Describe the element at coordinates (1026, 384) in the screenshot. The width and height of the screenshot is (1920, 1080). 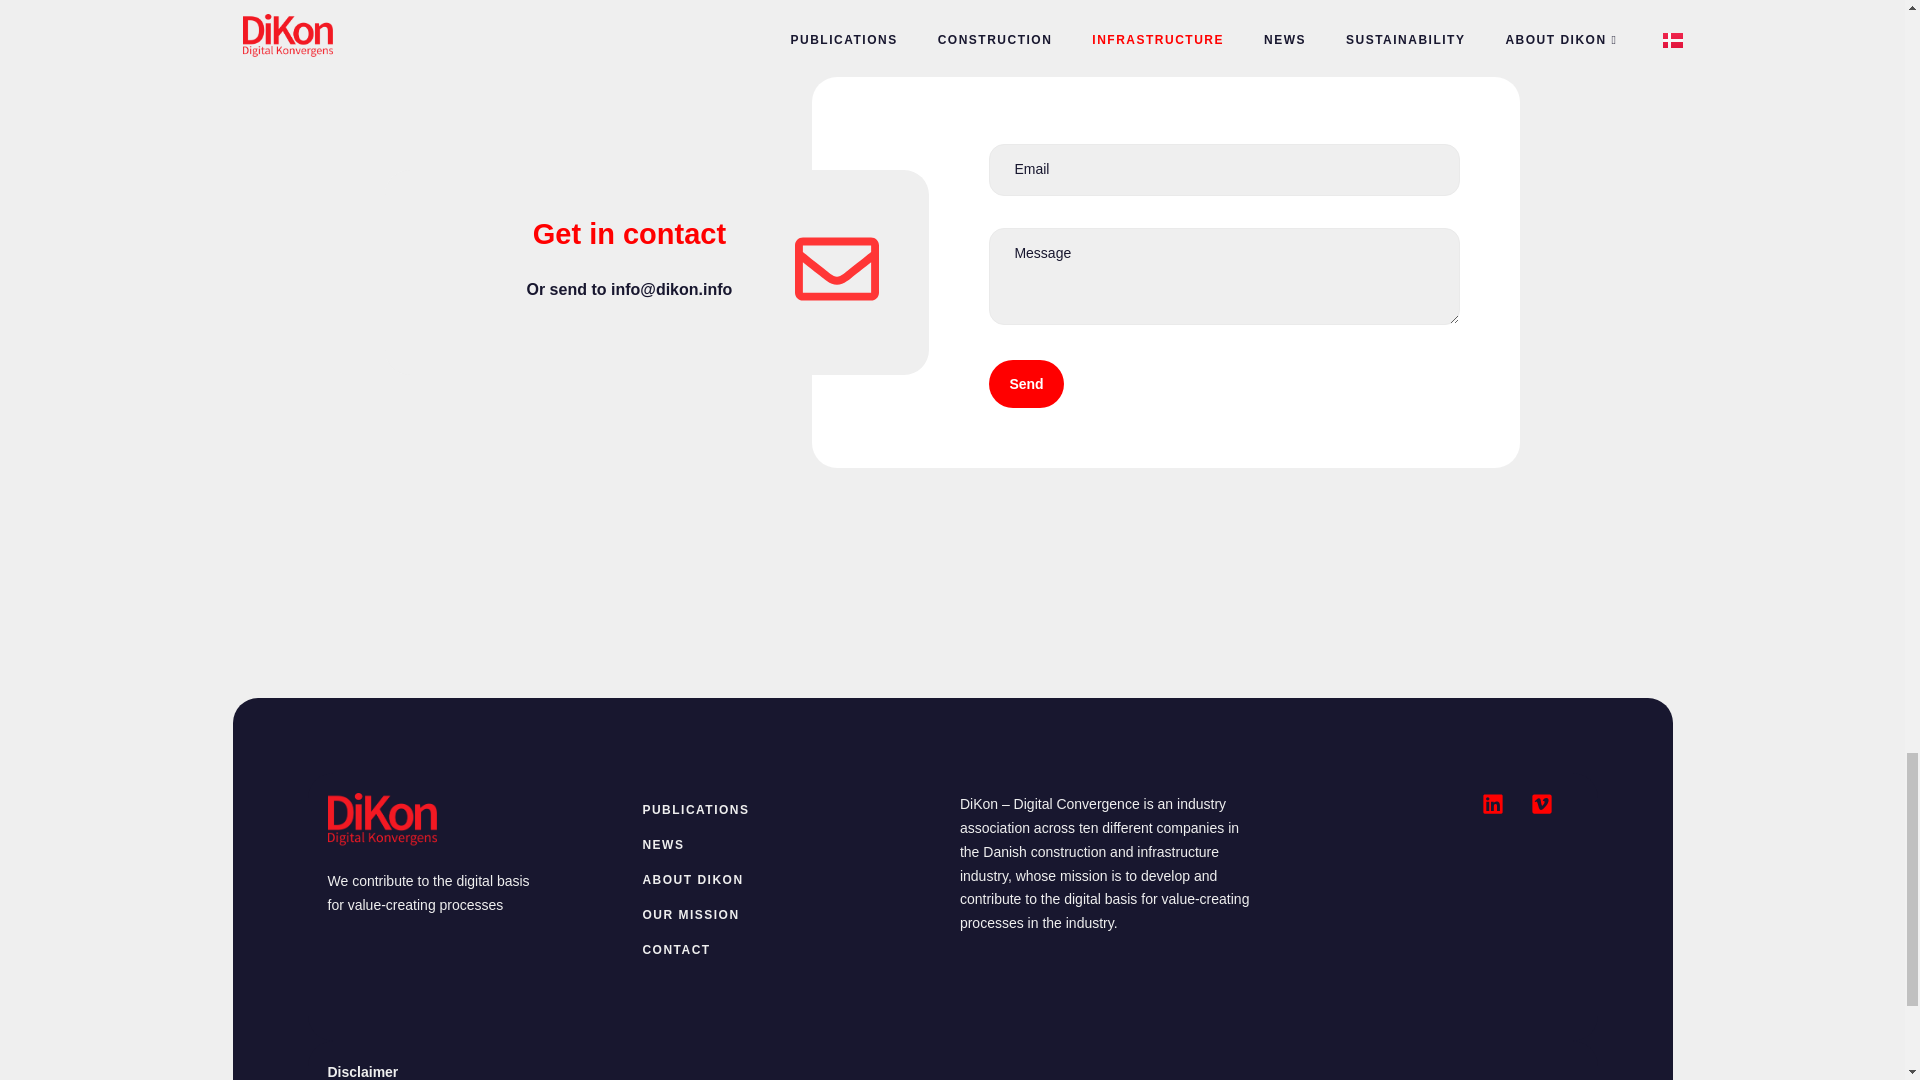
I see `Send` at that location.